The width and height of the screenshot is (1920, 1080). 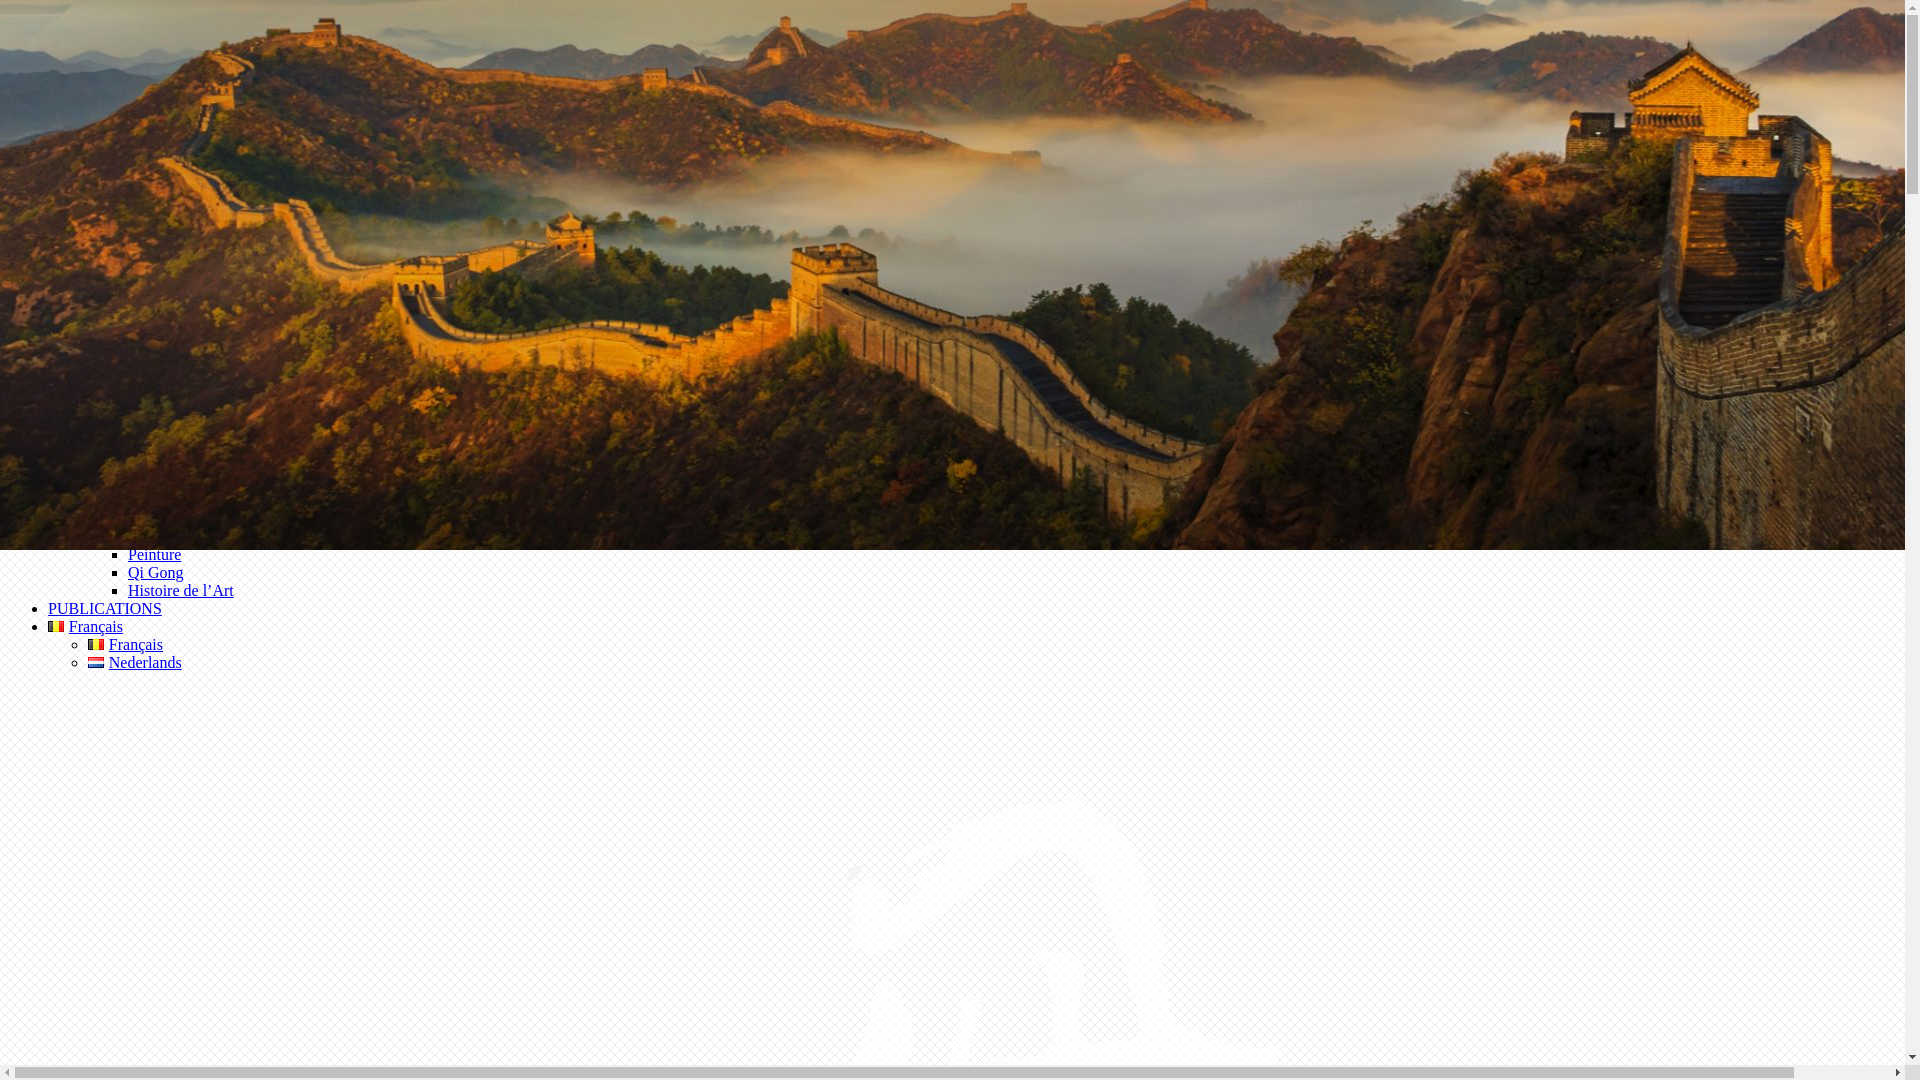 What do you see at coordinates (161, 338) in the screenshot?
I see `Informations Pratiques` at bounding box center [161, 338].